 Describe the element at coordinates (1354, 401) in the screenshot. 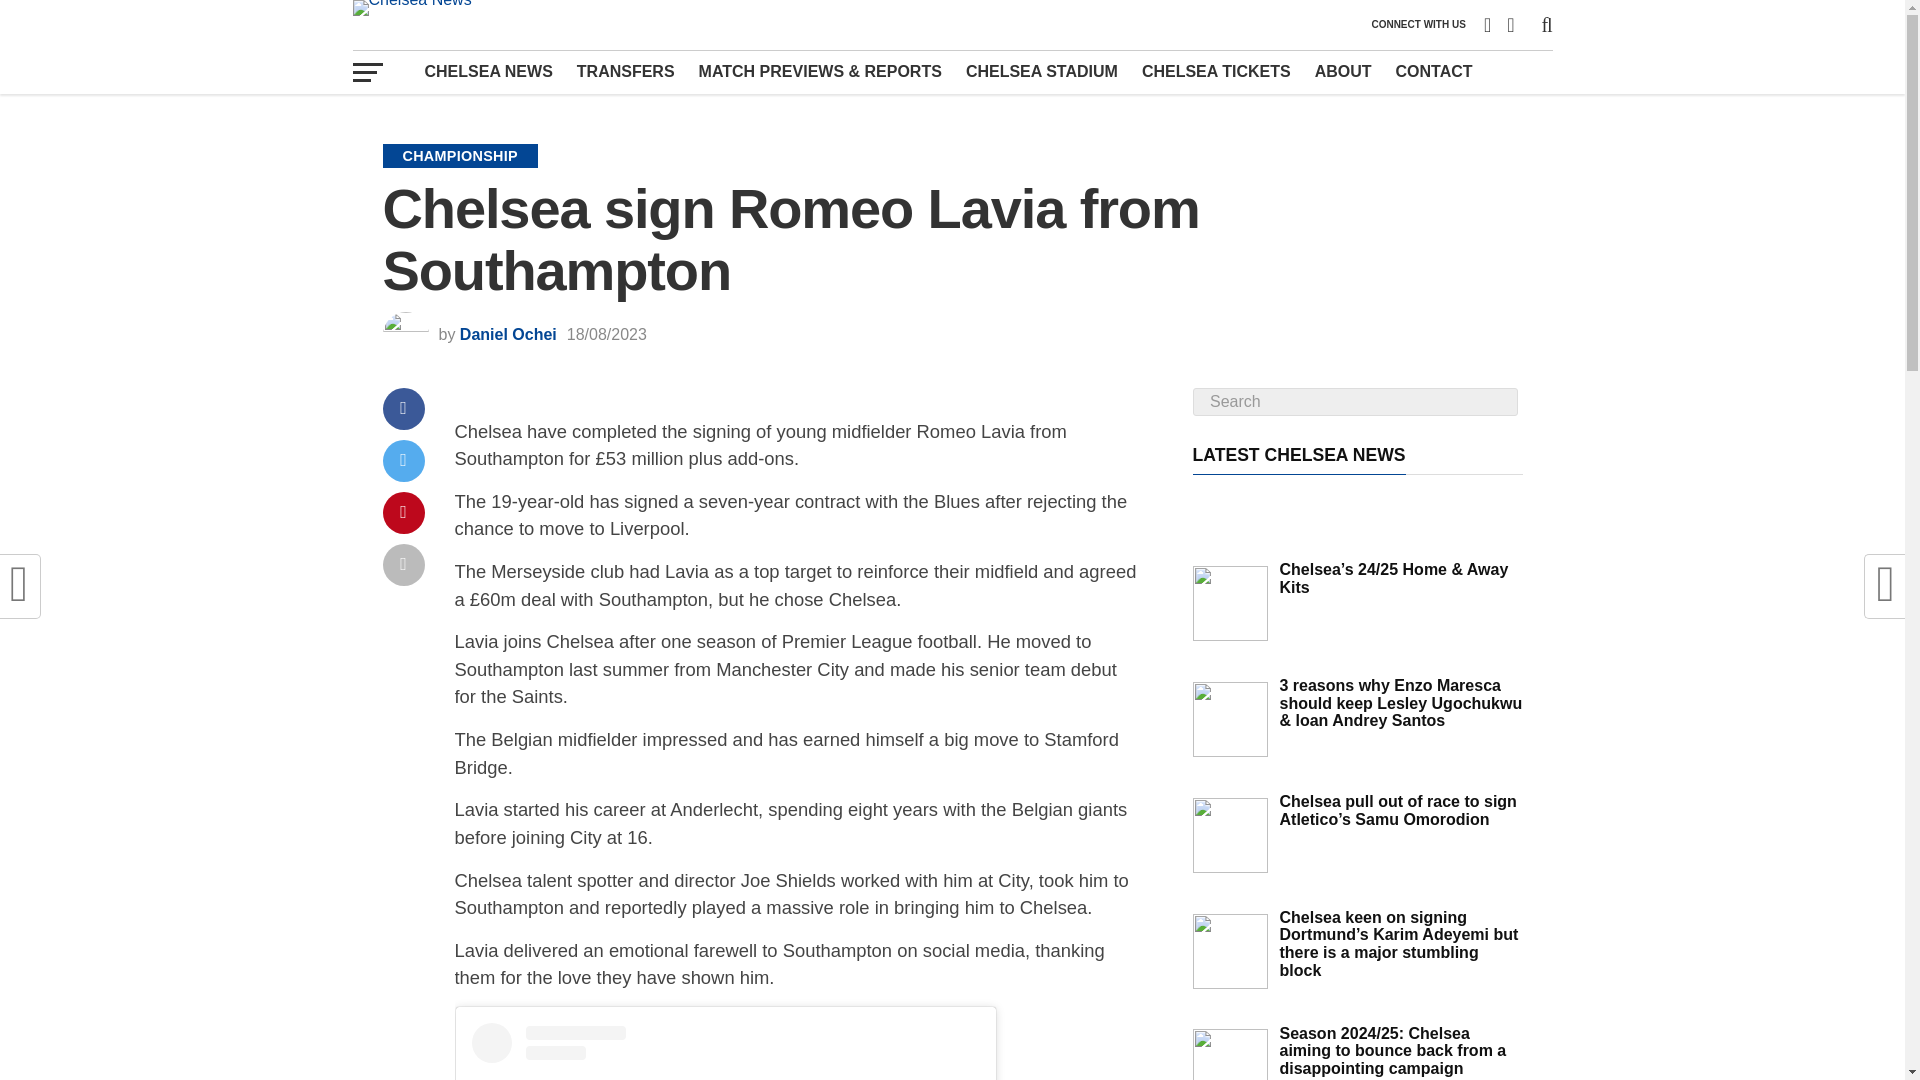

I see `Search` at that location.